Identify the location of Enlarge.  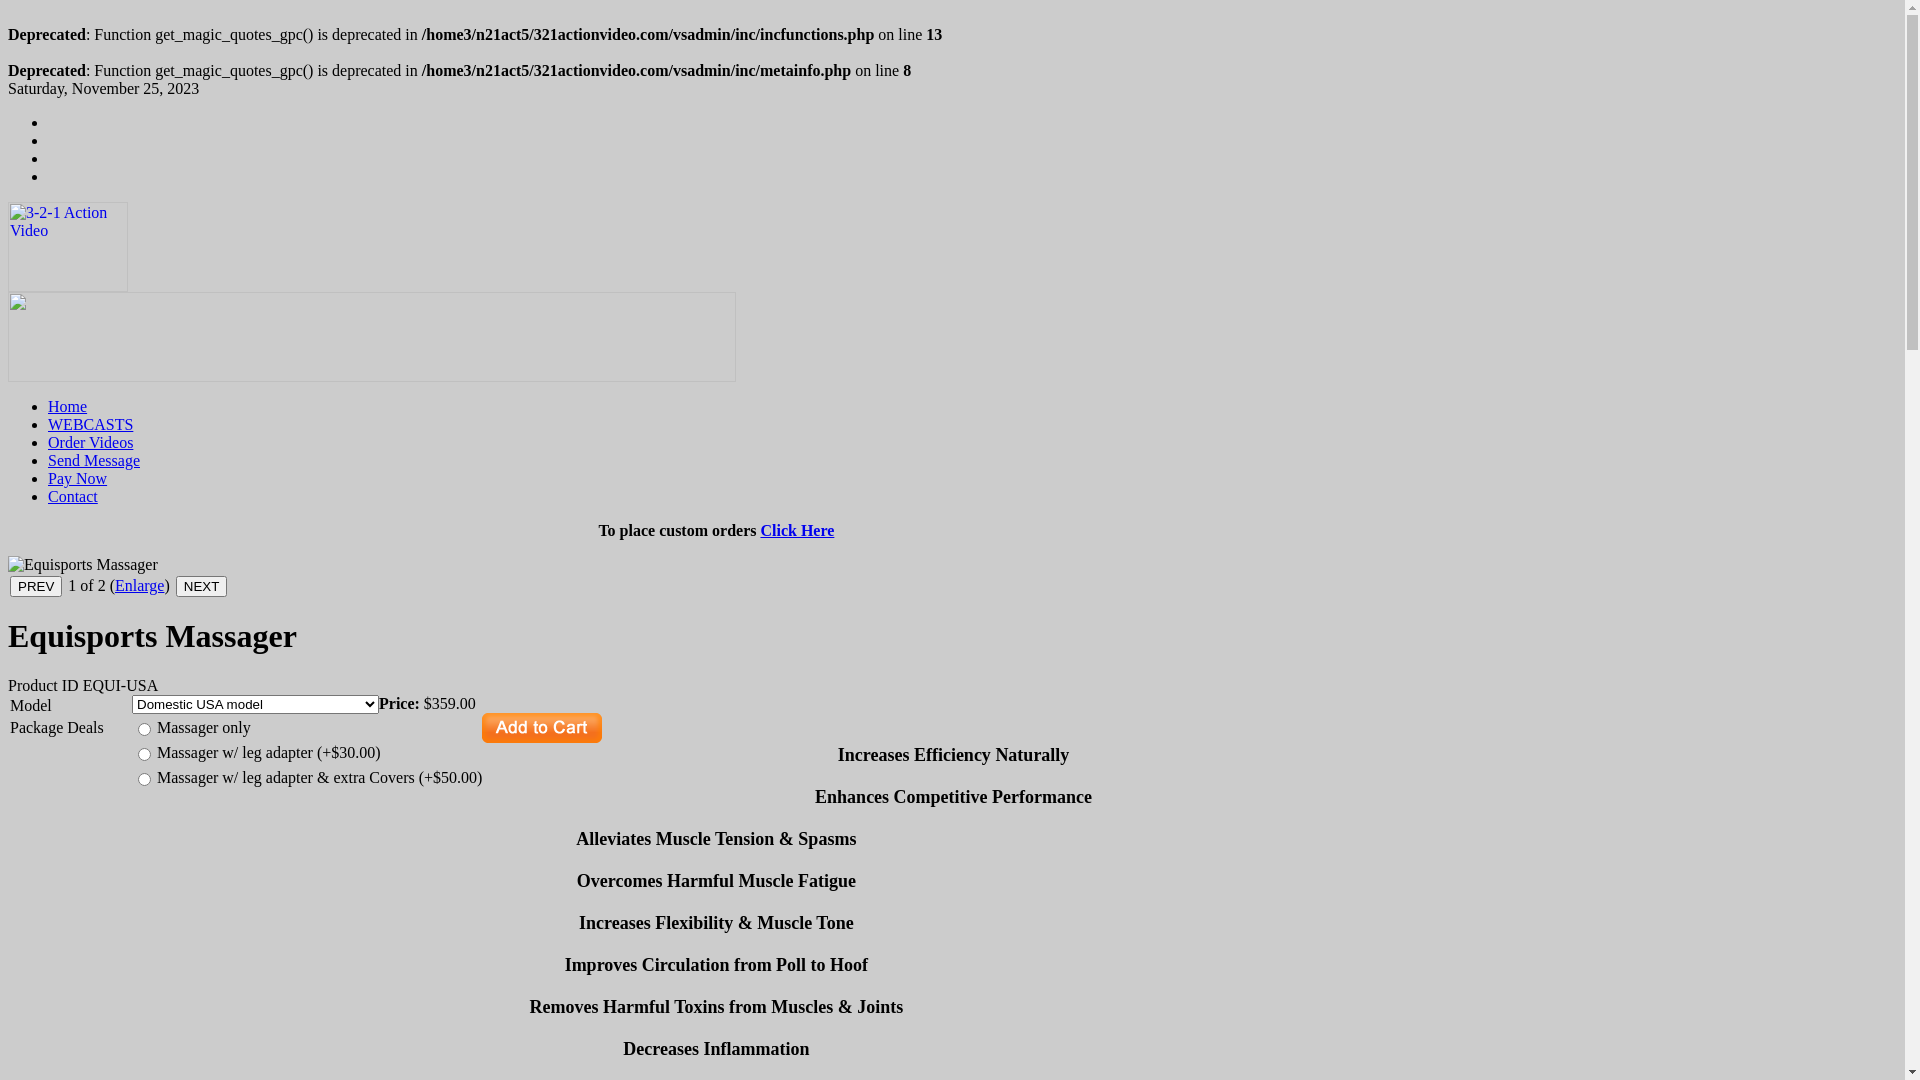
(140, 586).